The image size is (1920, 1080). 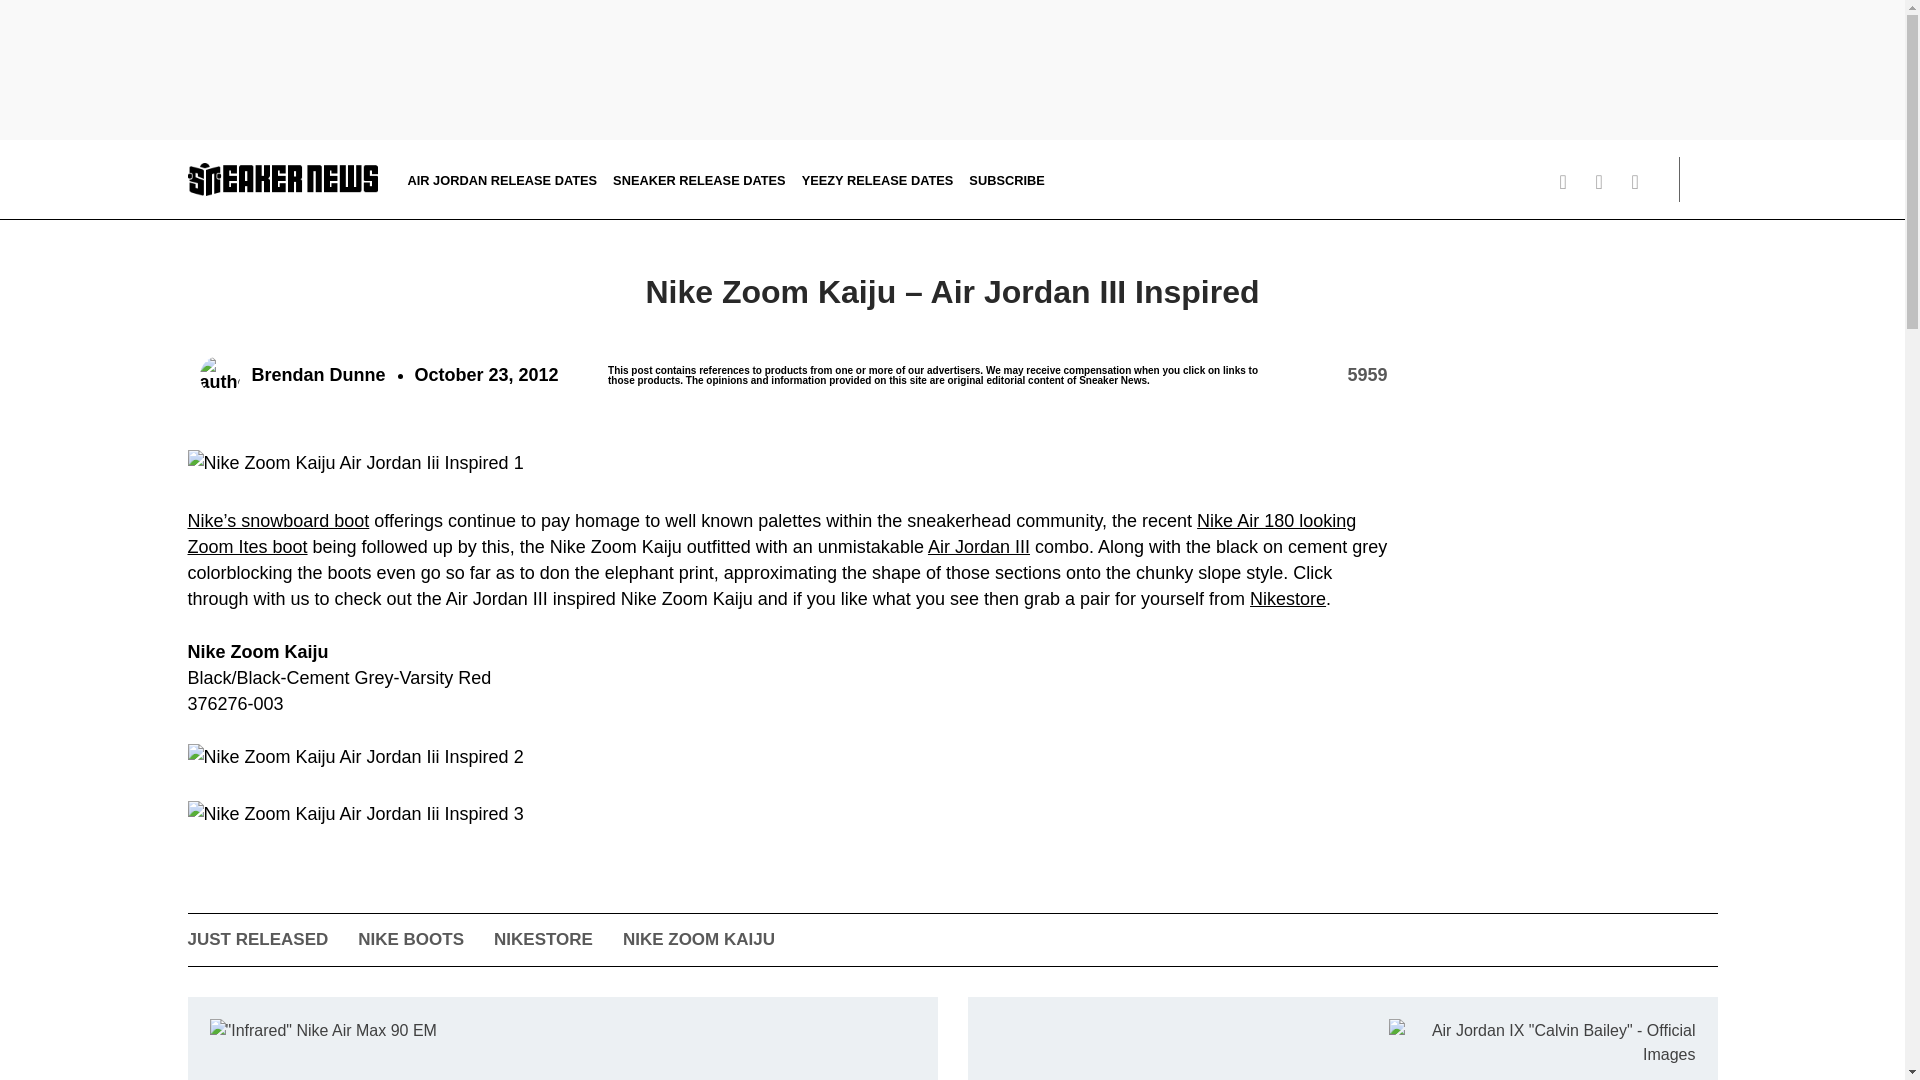 I want to click on Air Jordan III, so click(x=978, y=546).